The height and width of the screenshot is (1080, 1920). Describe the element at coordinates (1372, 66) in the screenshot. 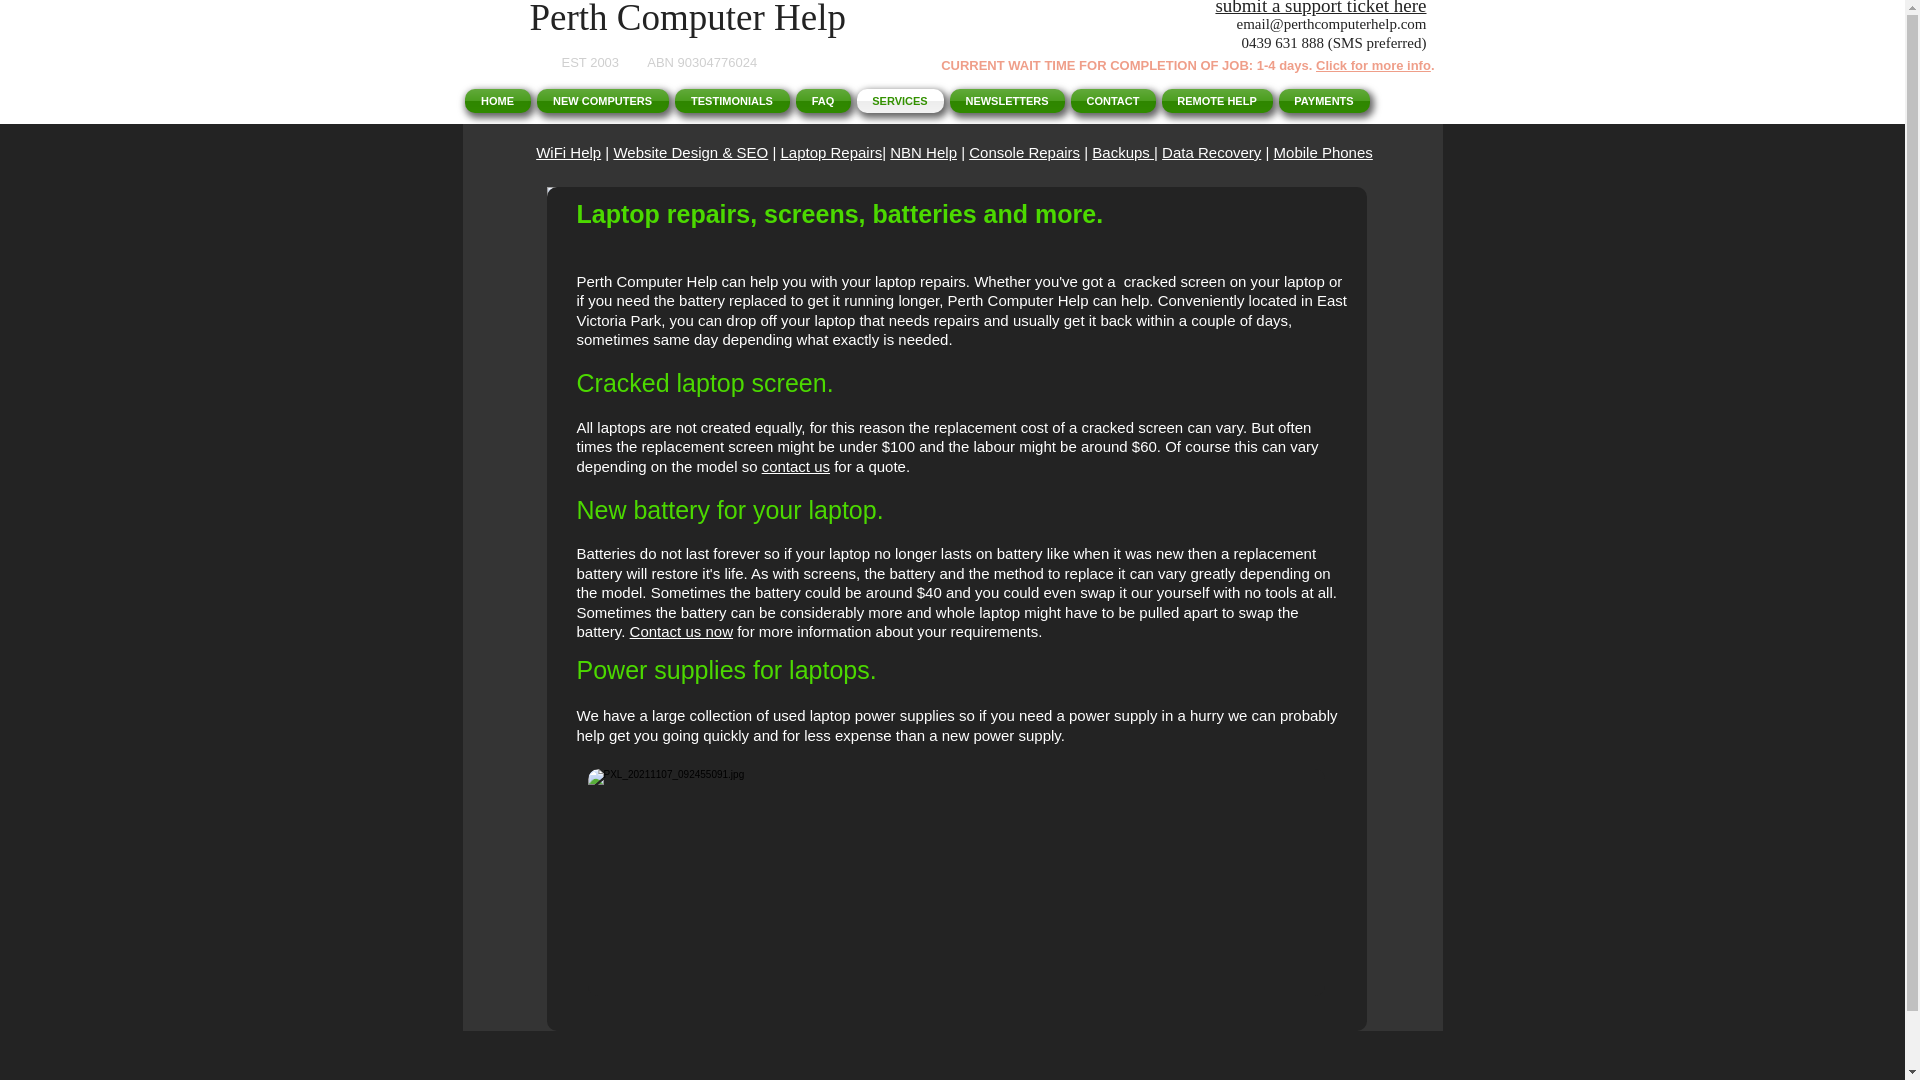

I see `Click for more info` at that location.